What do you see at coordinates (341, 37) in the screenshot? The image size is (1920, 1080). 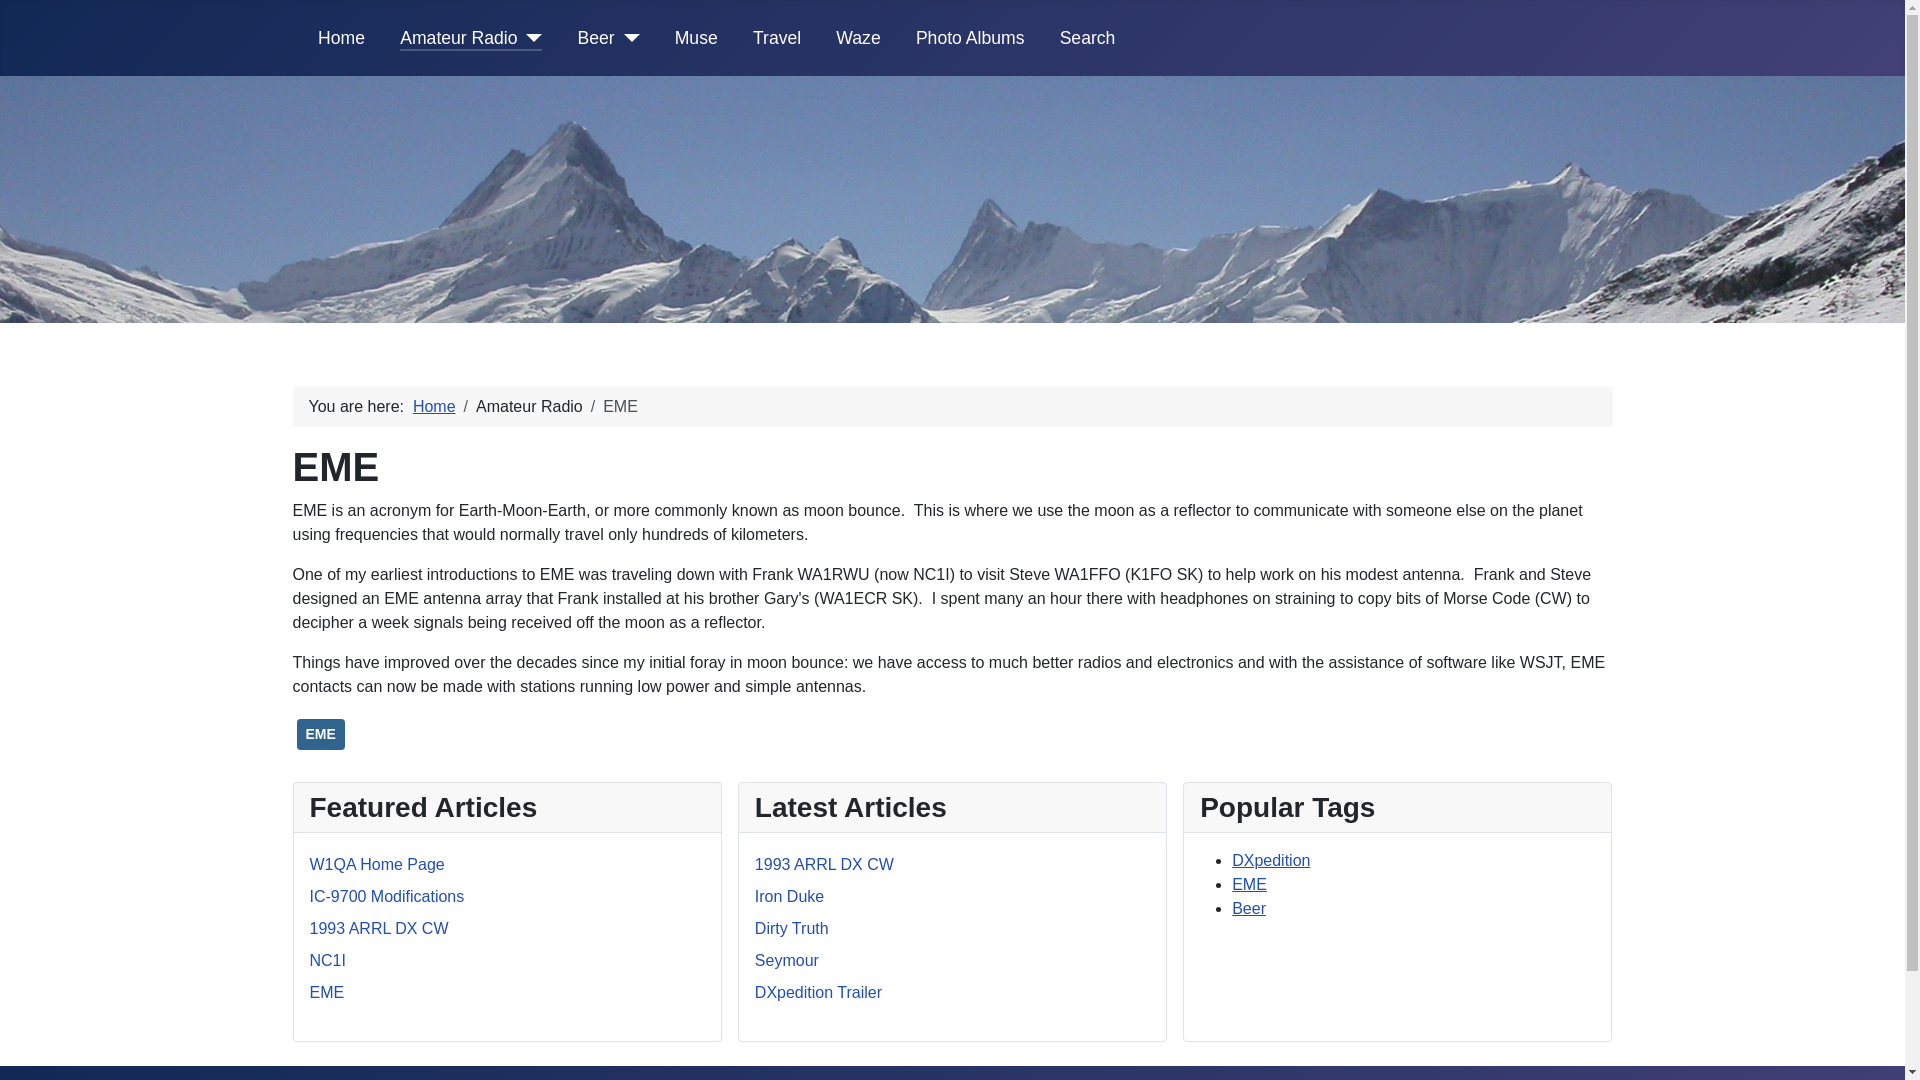 I see `Home` at bounding box center [341, 37].